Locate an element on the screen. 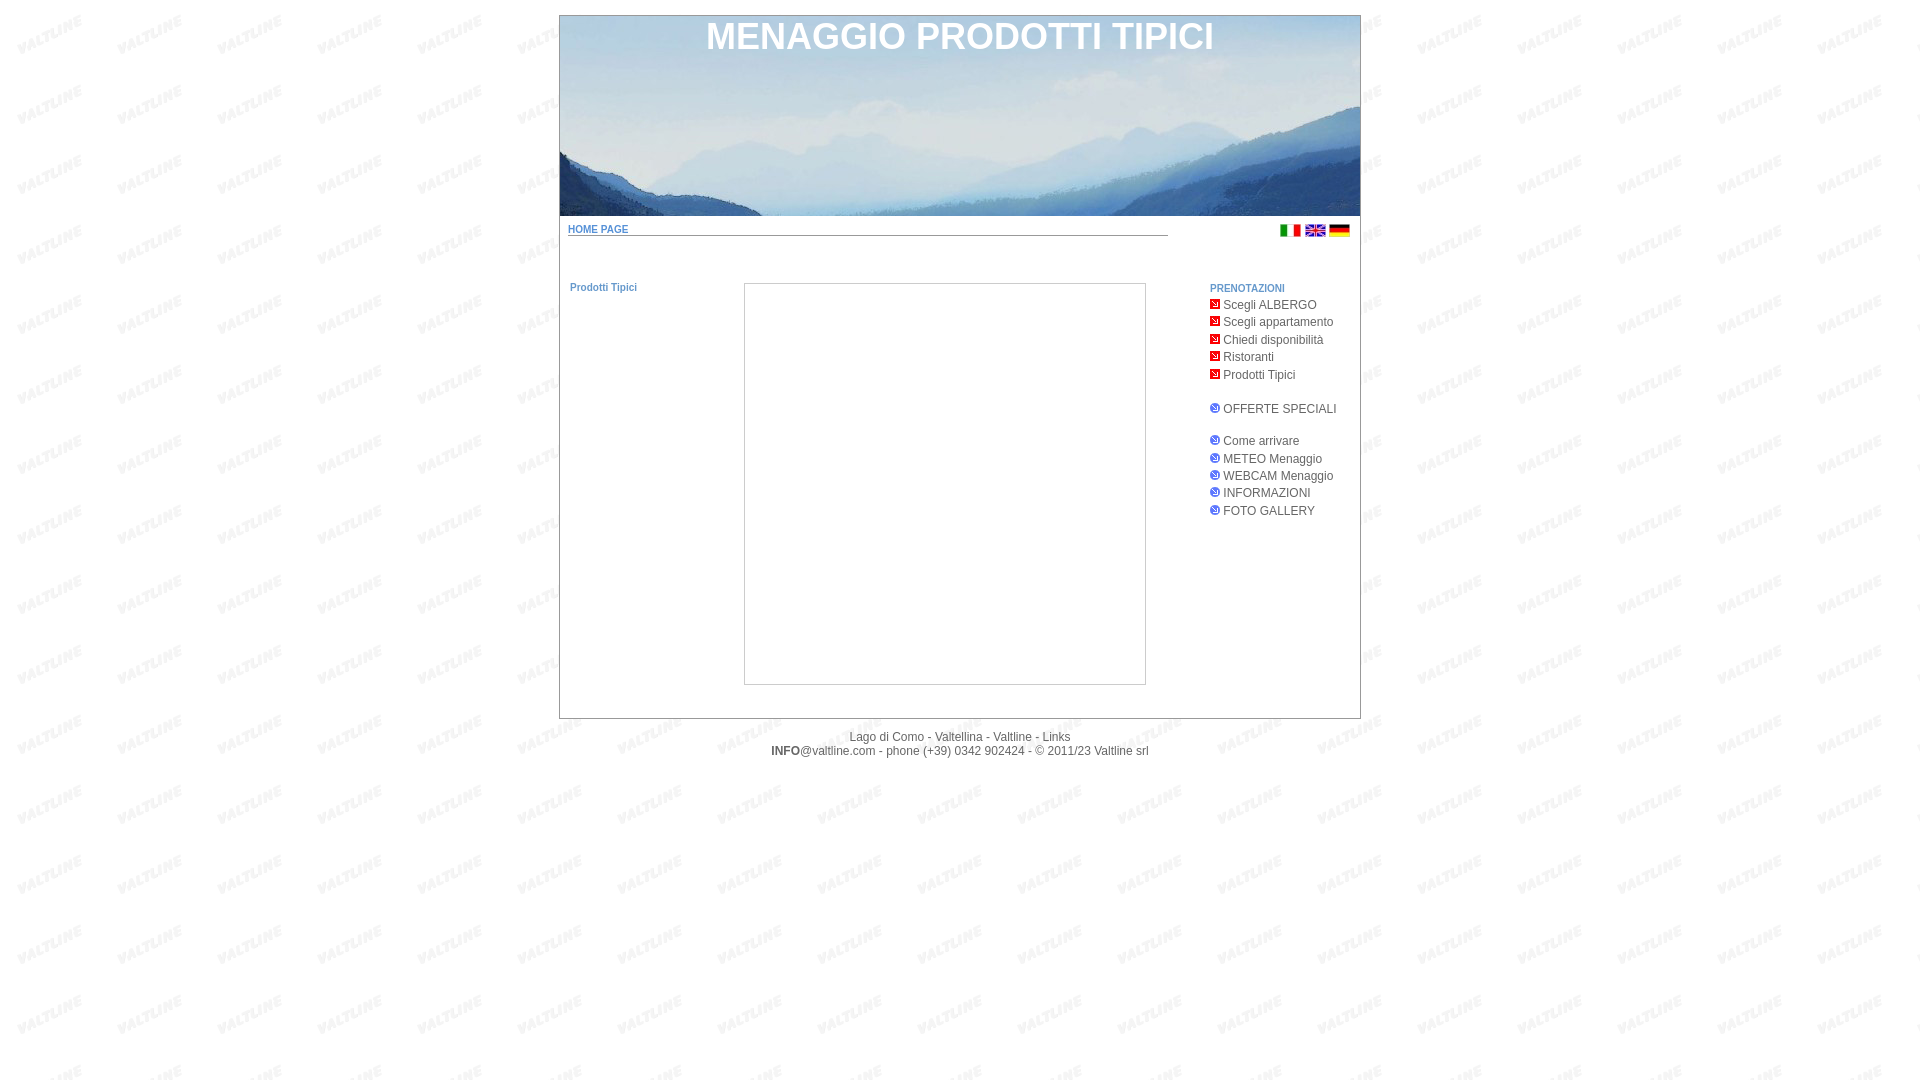  Valtline is located at coordinates (1012, 737).